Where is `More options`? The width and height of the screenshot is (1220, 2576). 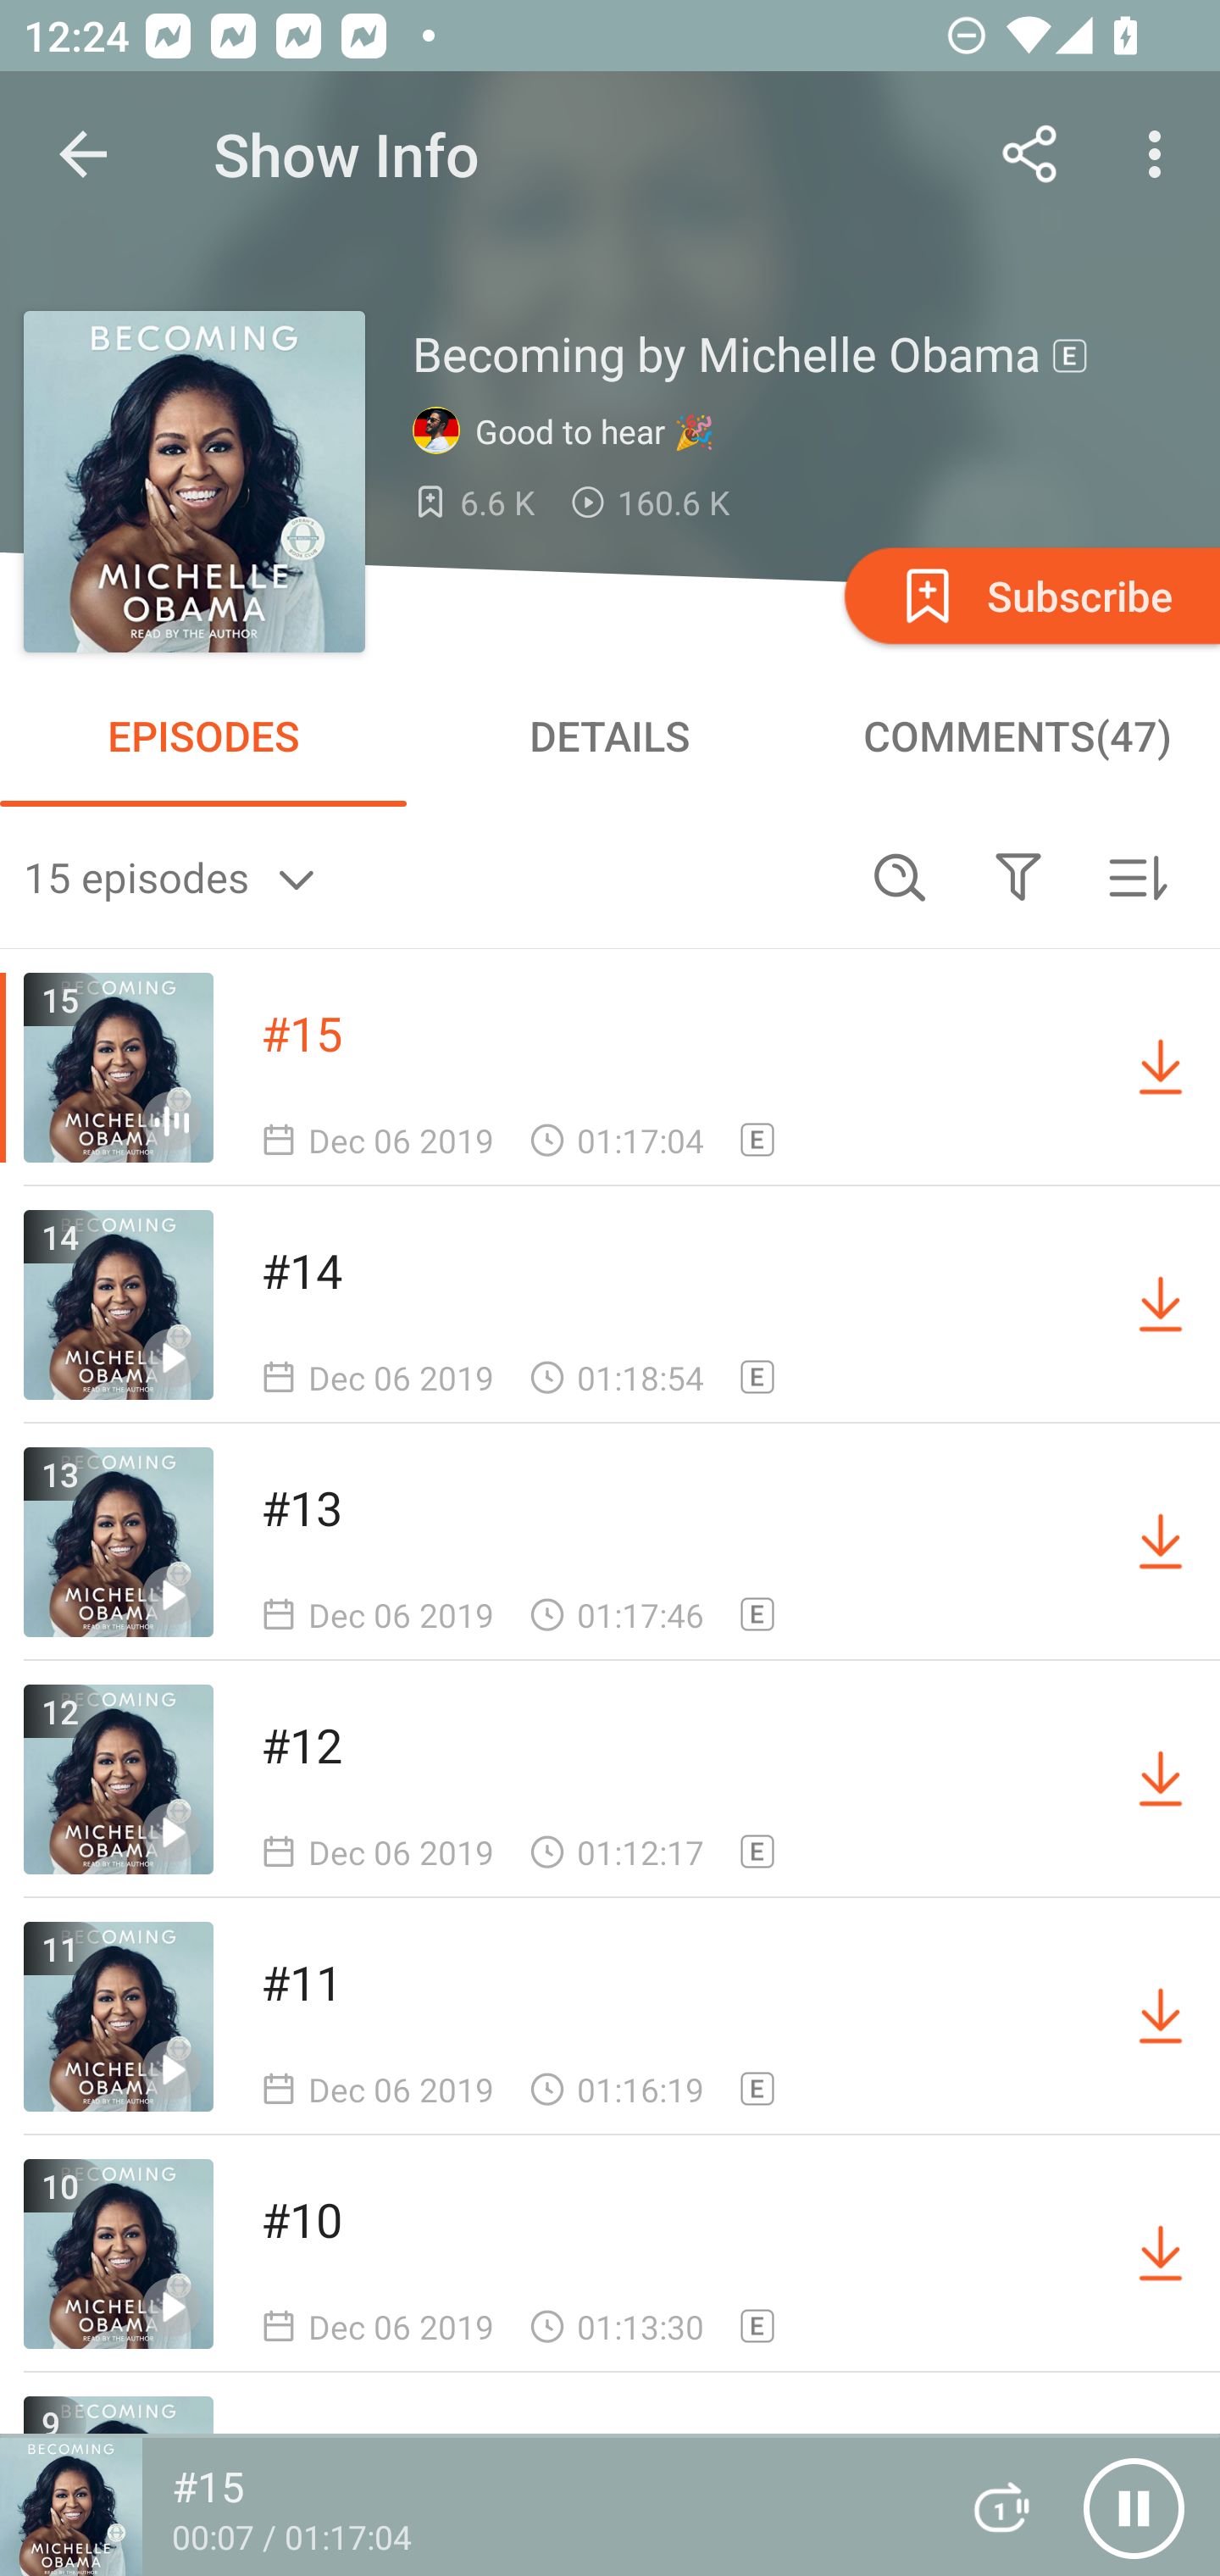 More options is located at coordinates (1161, 154).